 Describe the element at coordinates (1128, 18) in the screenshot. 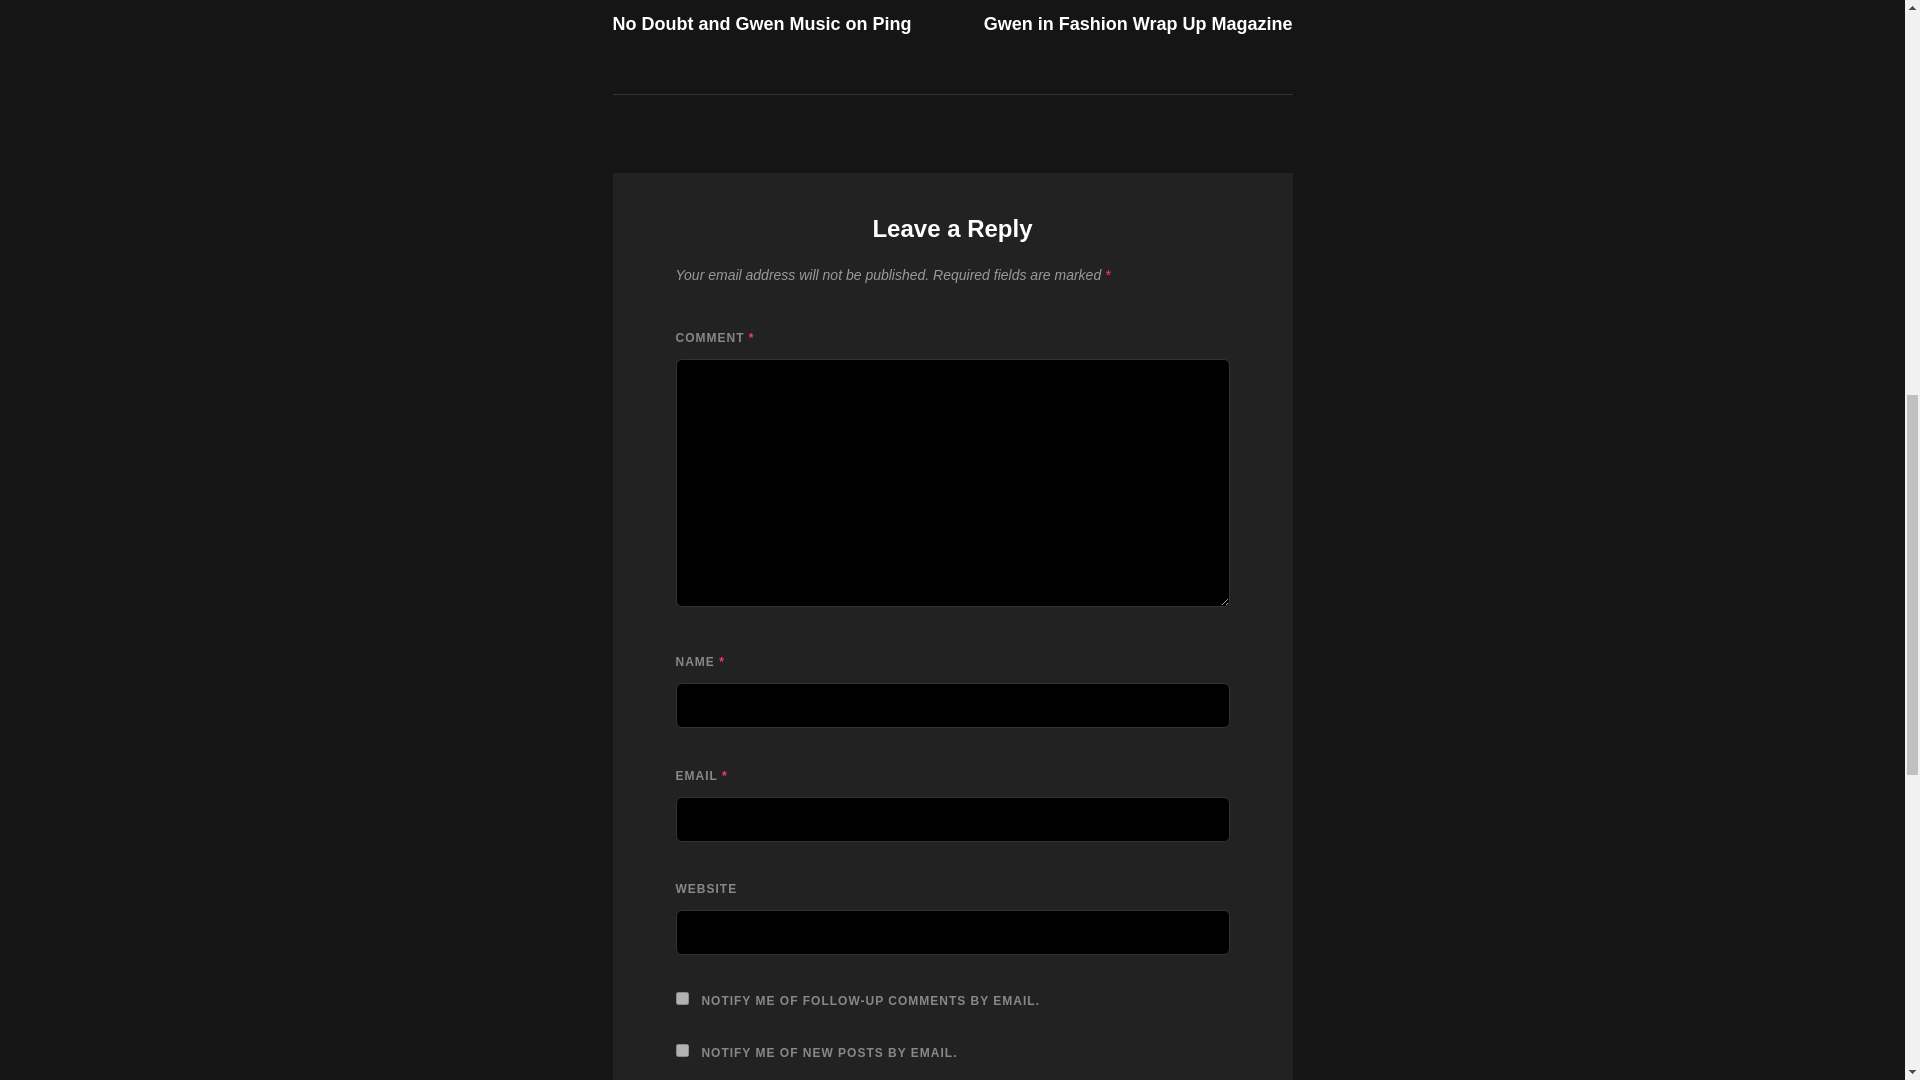

I see `subscribe` at that location.